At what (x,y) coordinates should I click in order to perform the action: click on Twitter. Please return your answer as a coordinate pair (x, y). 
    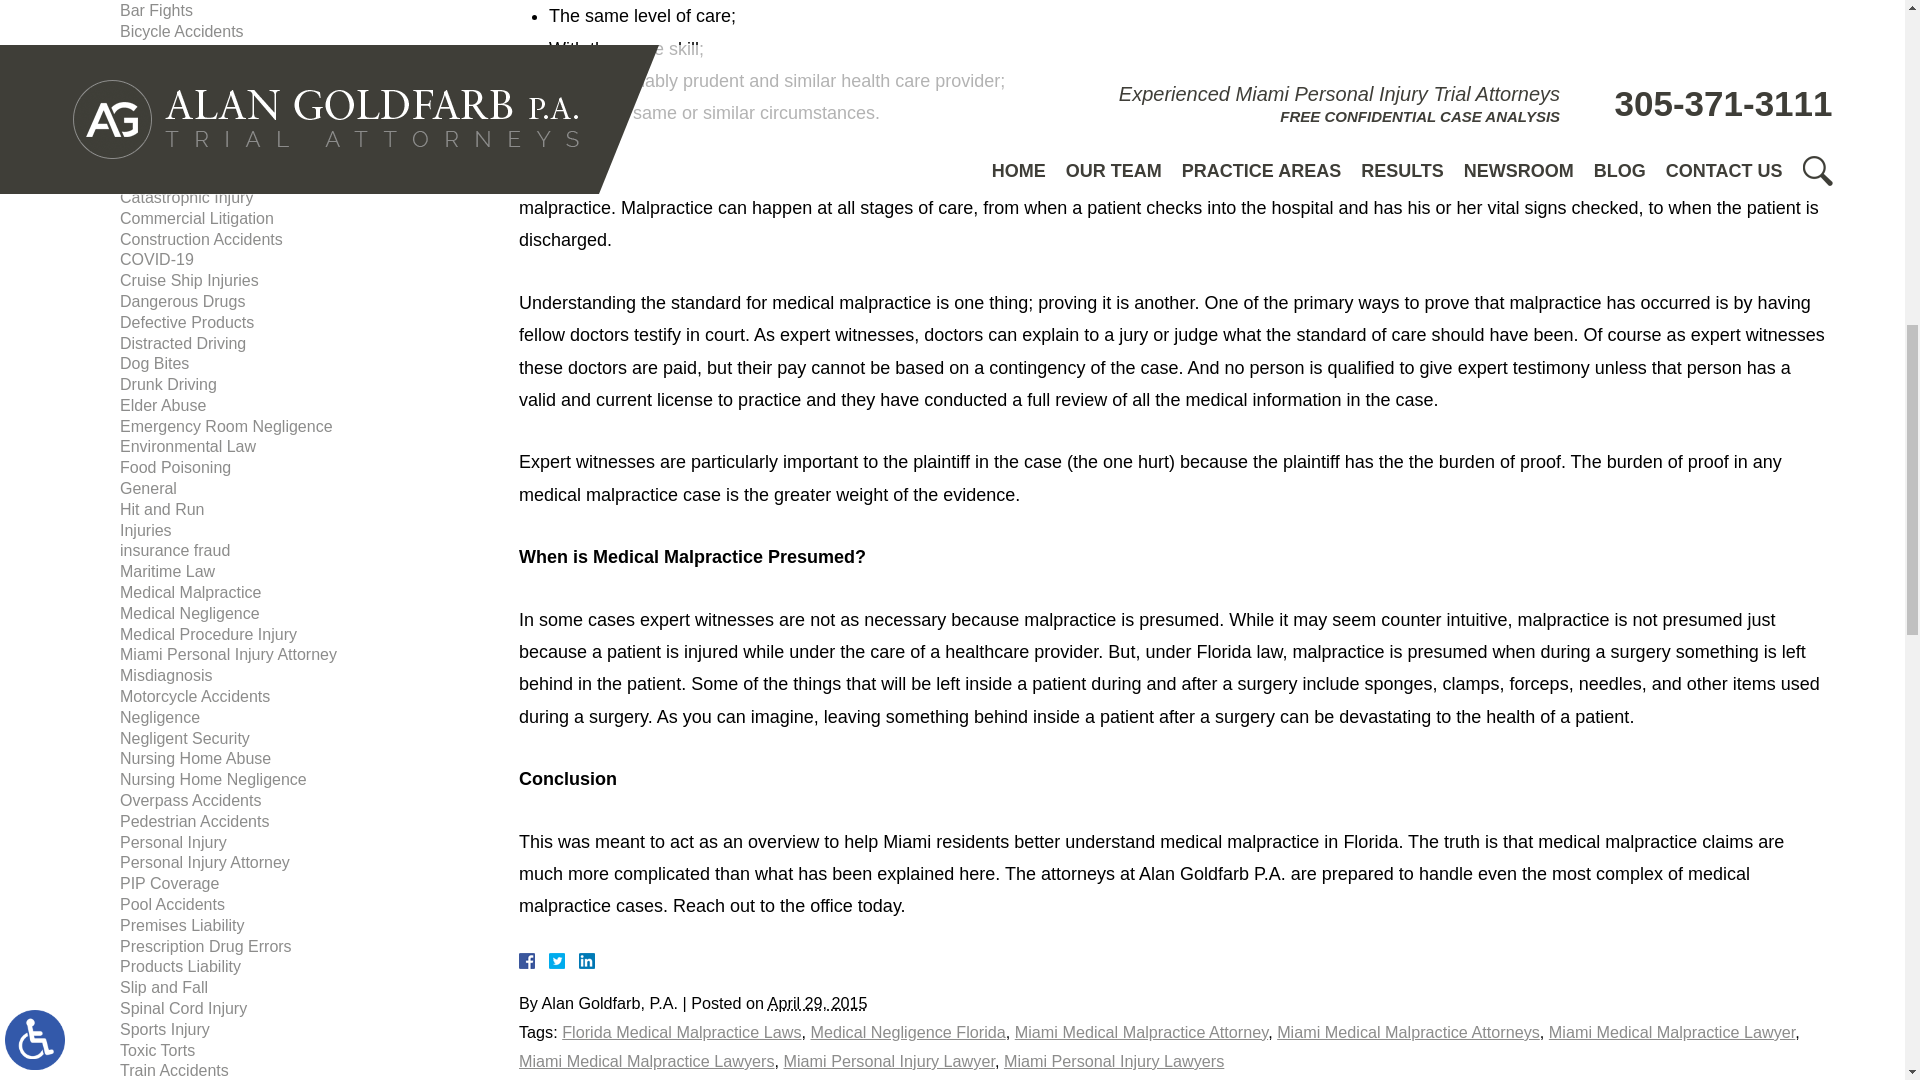
    Looking at the image, I should click on (565, 960).